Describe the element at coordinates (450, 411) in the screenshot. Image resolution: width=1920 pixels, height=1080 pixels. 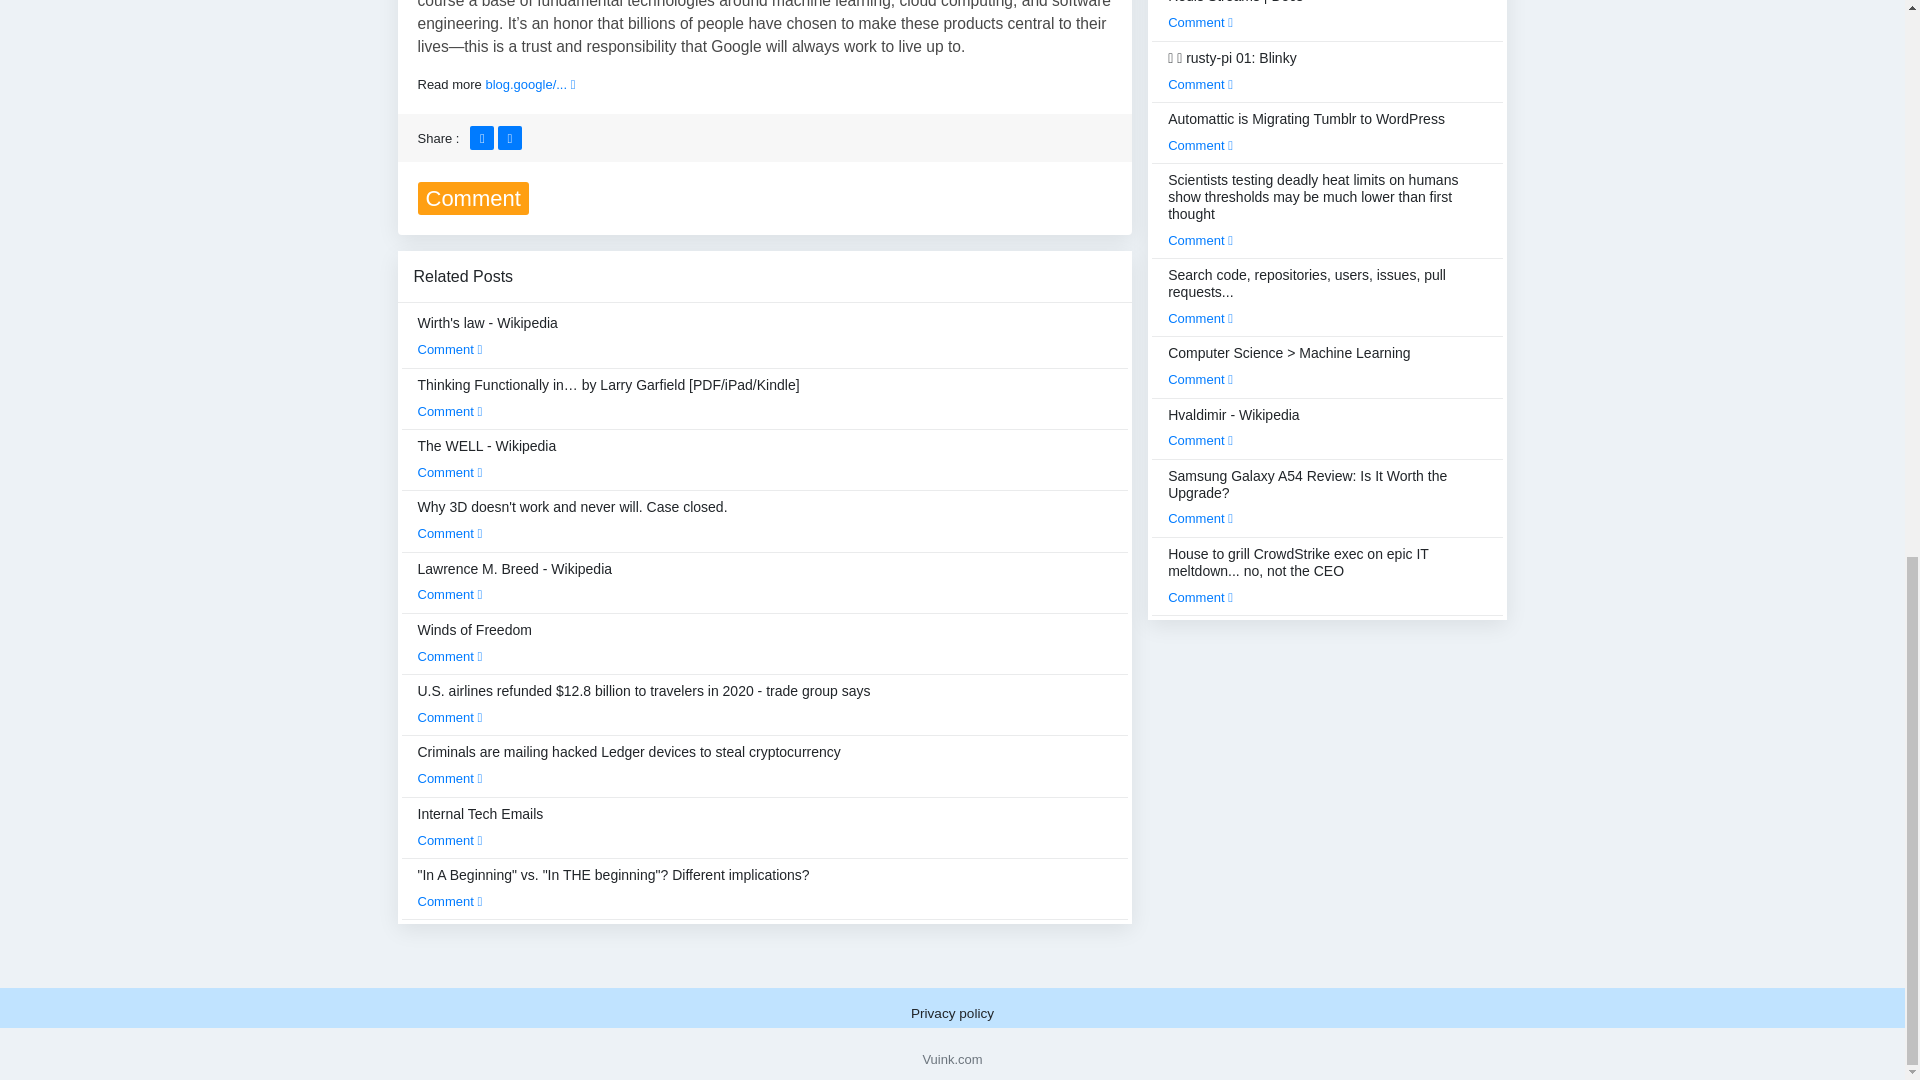
I see `Comment` at that location.